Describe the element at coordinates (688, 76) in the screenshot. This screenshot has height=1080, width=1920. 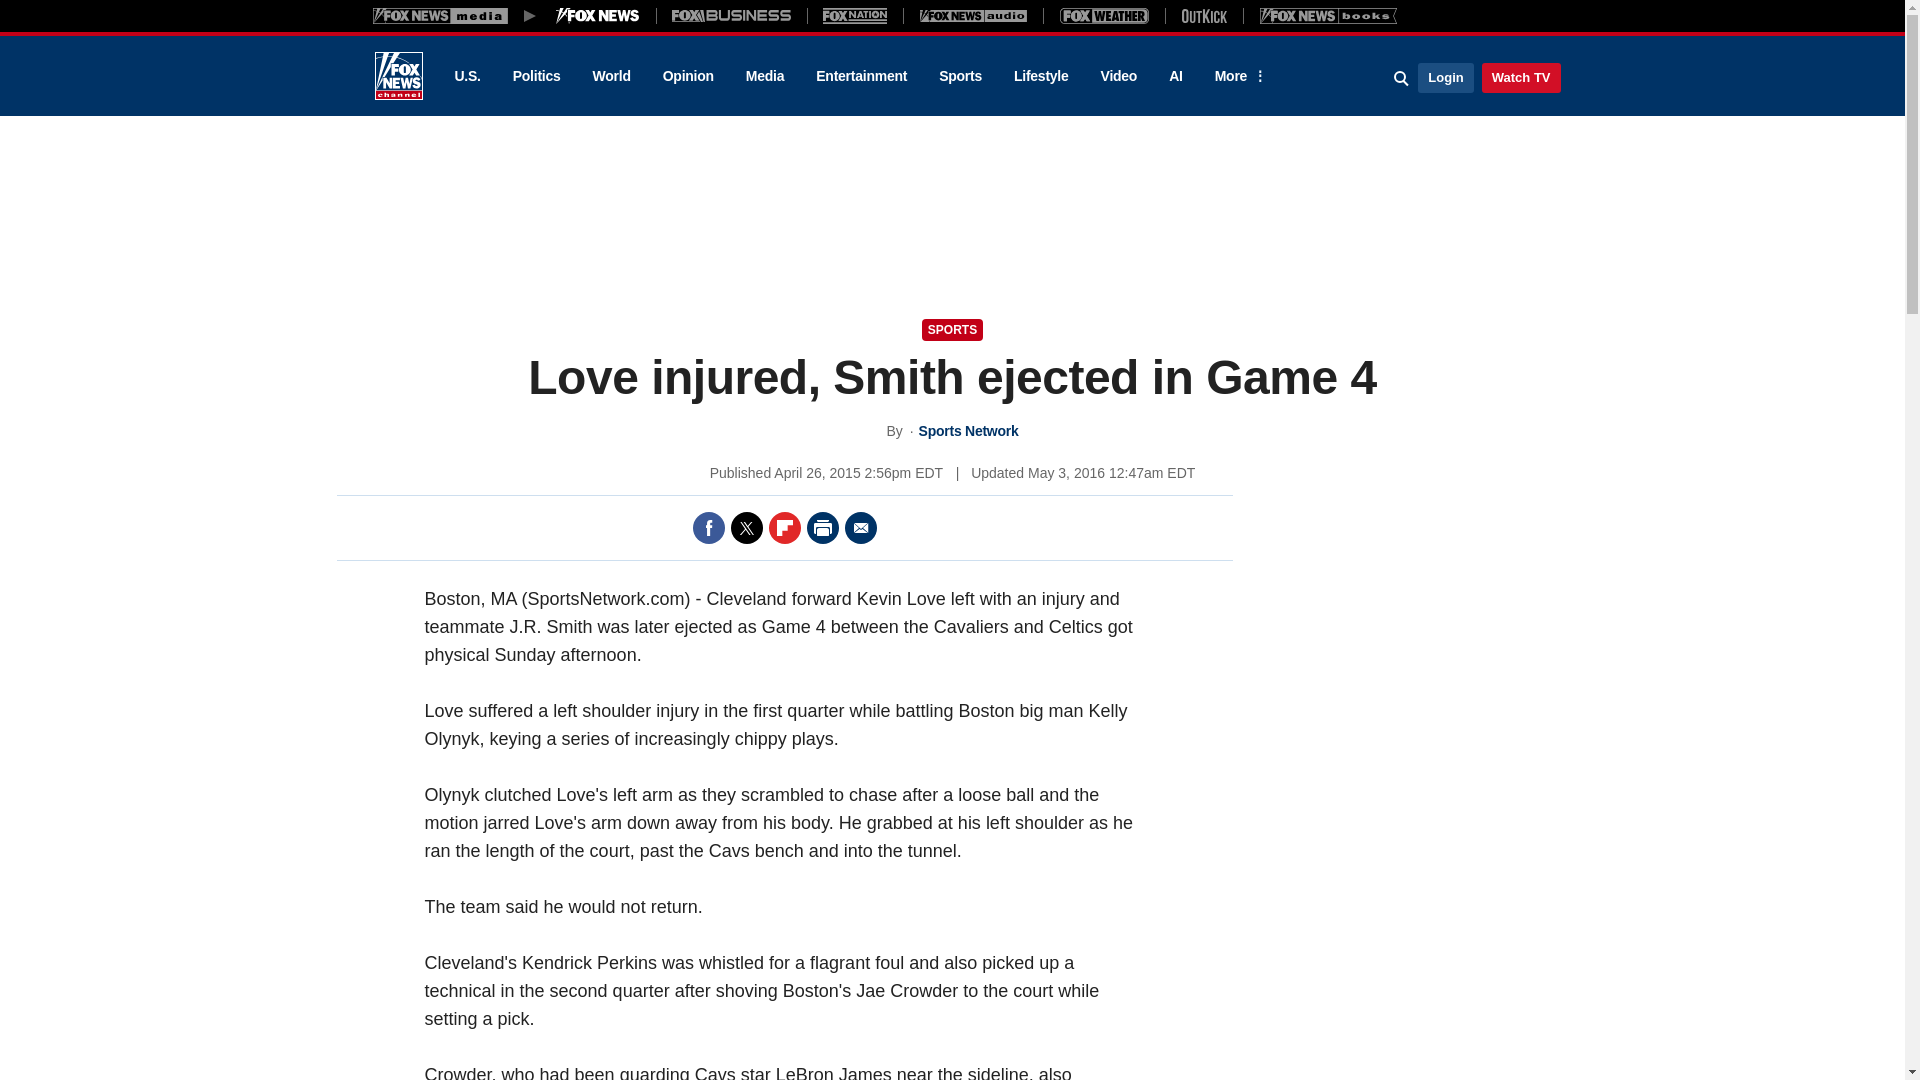
I see `Opinion` at that location.